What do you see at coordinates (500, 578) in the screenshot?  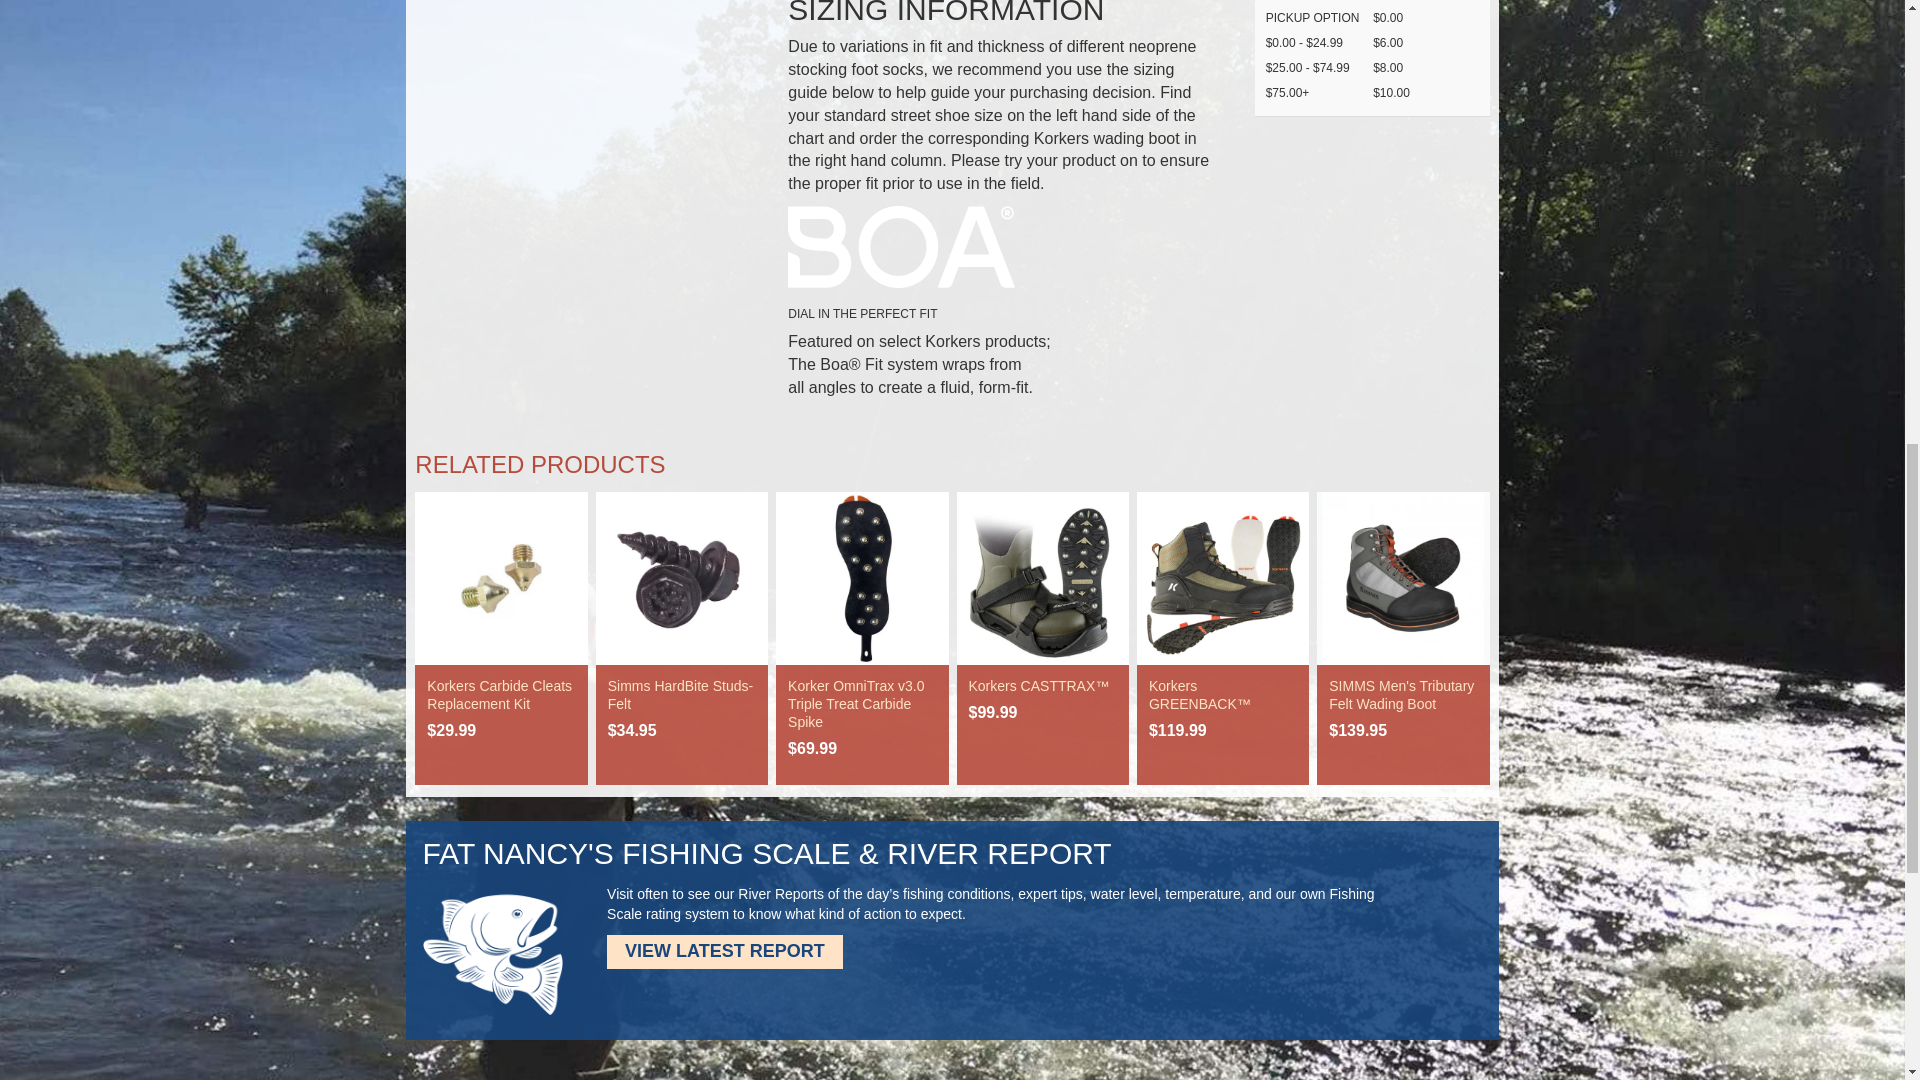 I see `Korkers Carbide Cleats Replacement Kit` at bounding box center [500, 578].